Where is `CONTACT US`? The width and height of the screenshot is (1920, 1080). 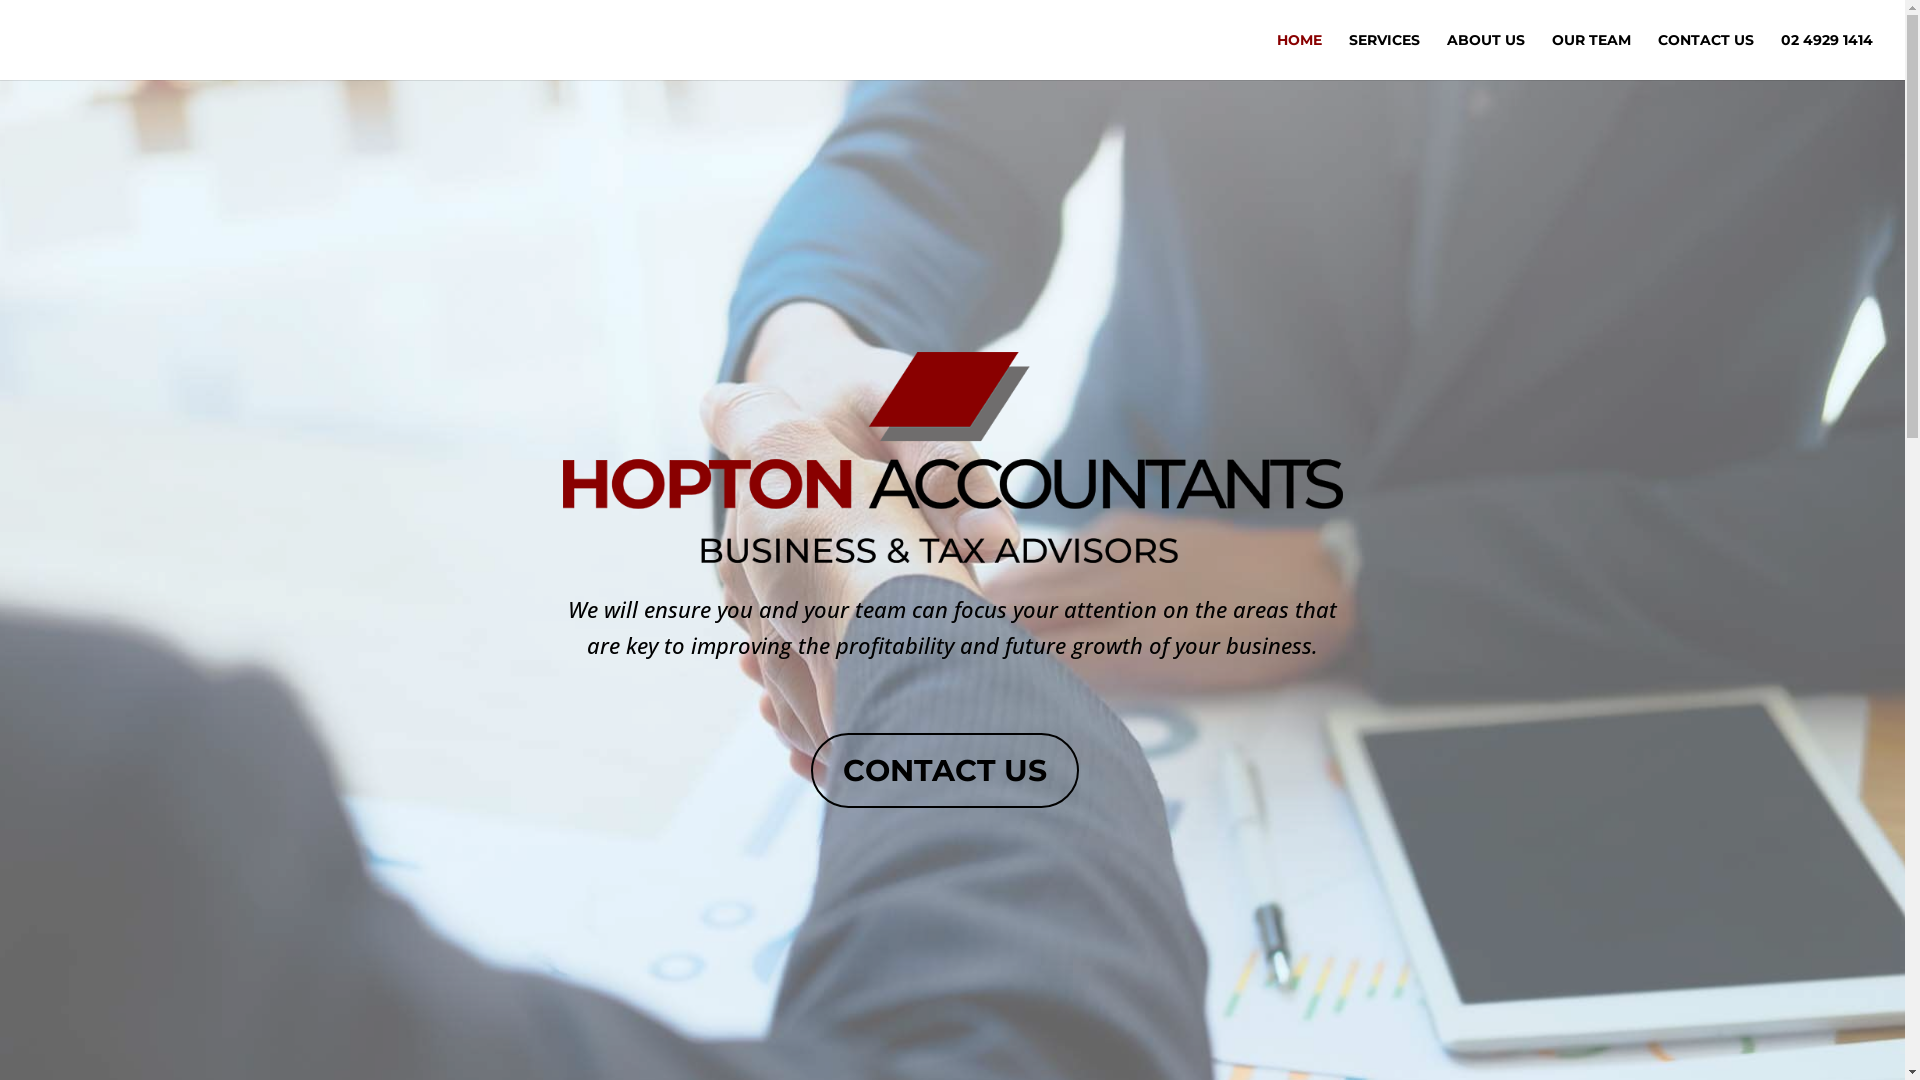
CONTACT US is located at coordinates (945, 770).